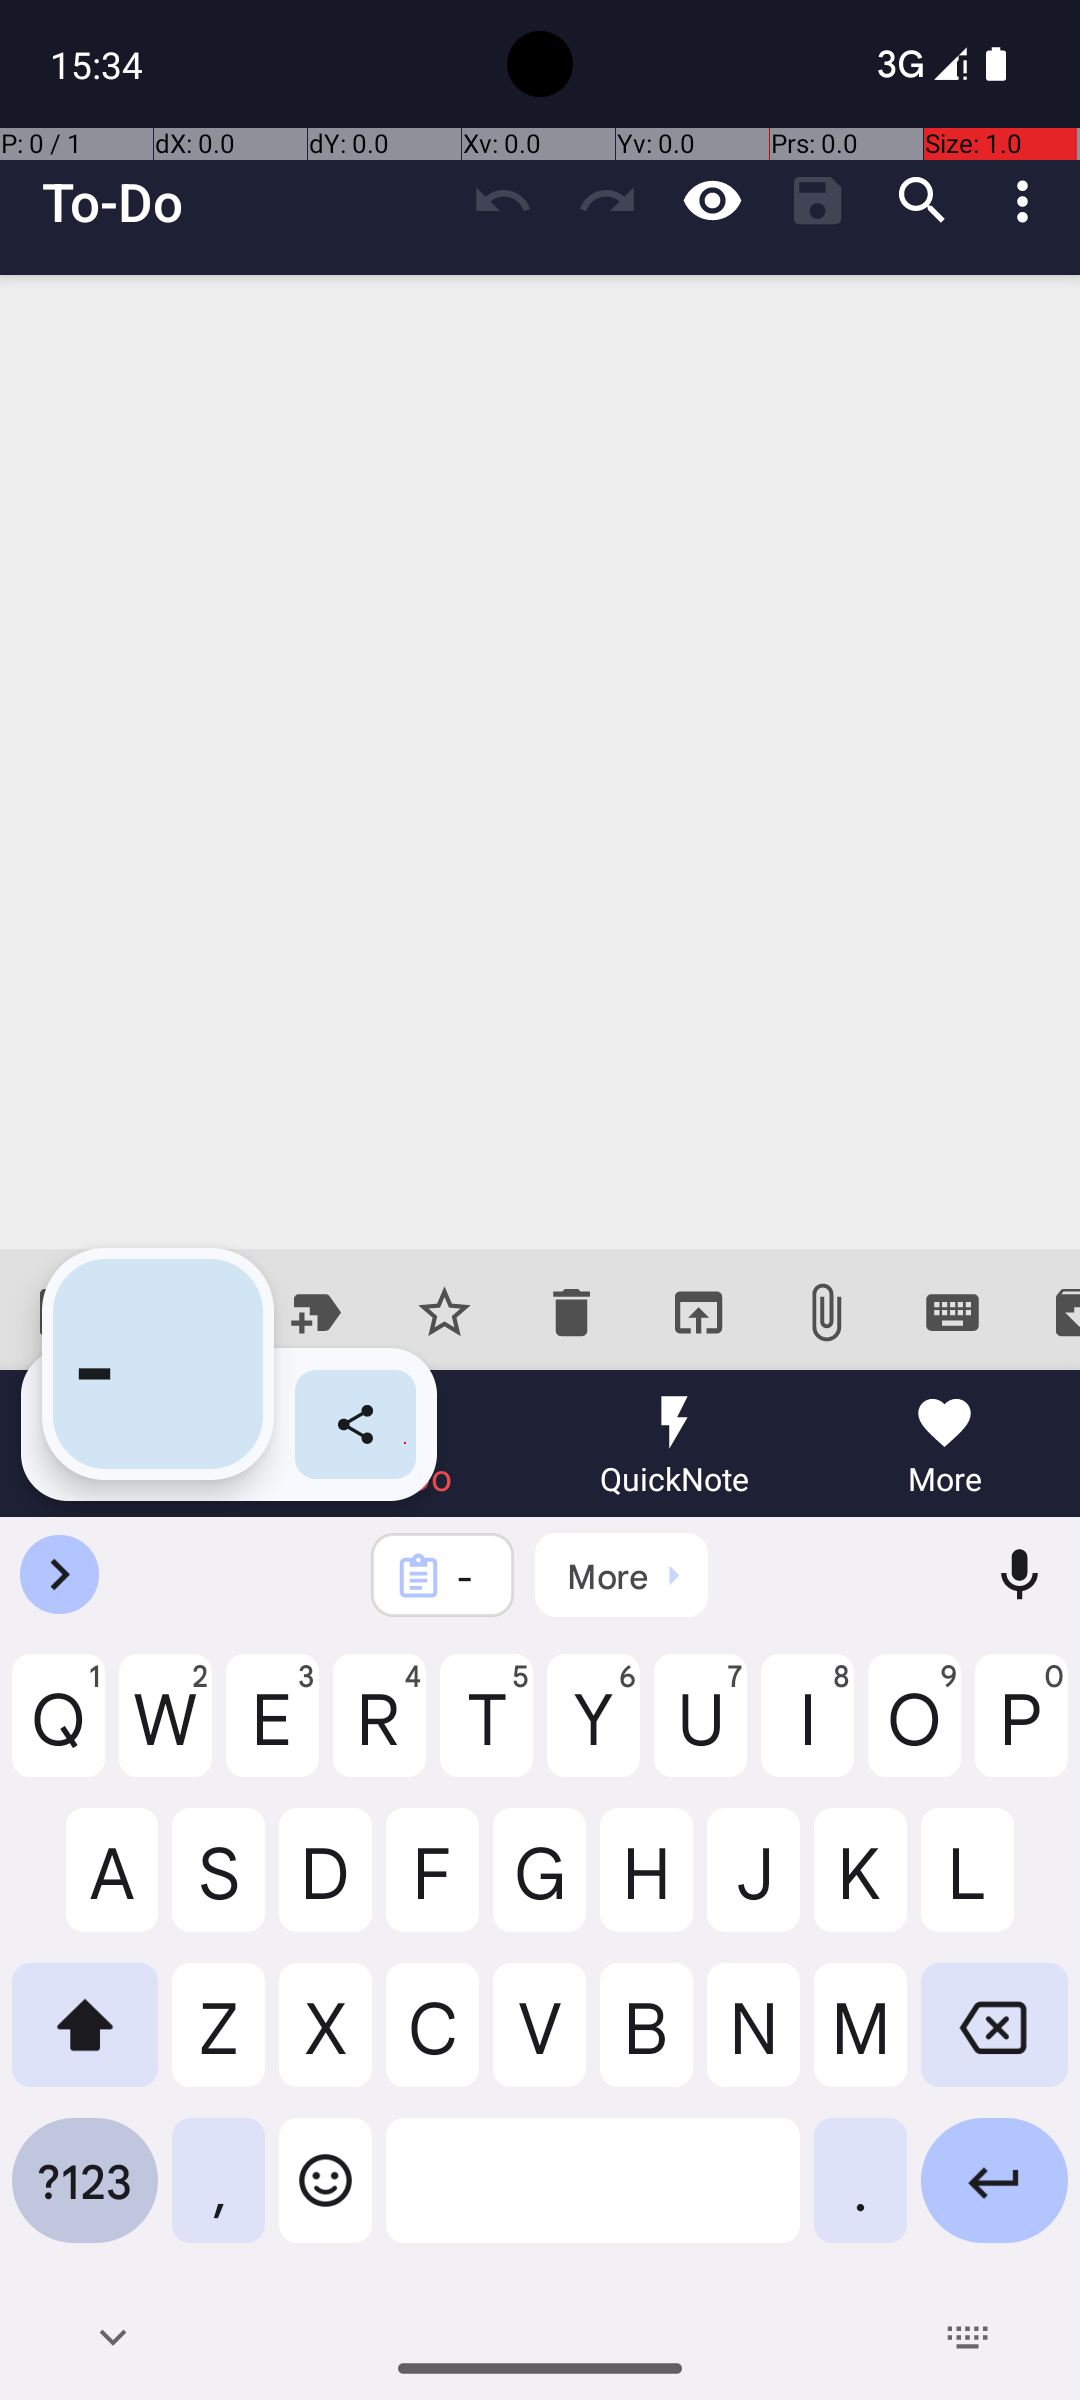  Describe the element at coordinates (326, 1886) in the screenshot. I see `D` at that location.